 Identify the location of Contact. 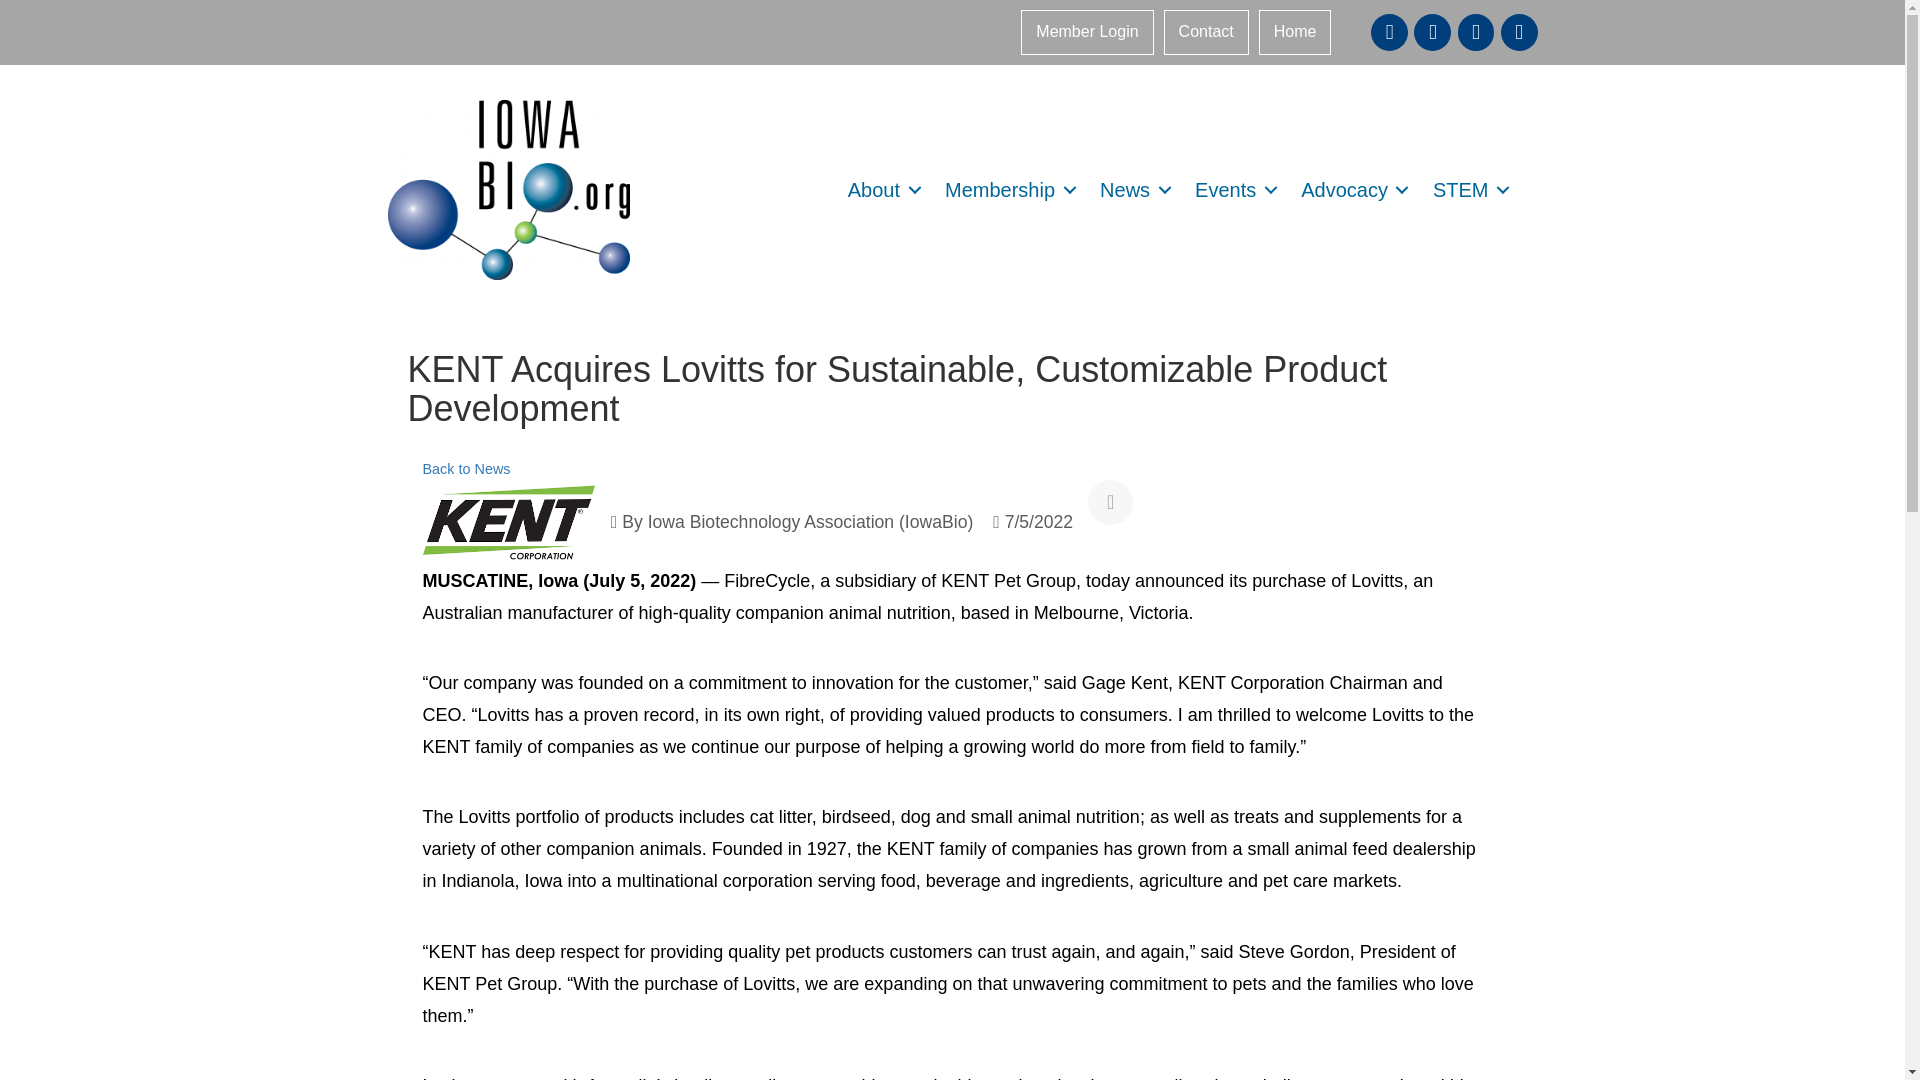
(1206, 32).